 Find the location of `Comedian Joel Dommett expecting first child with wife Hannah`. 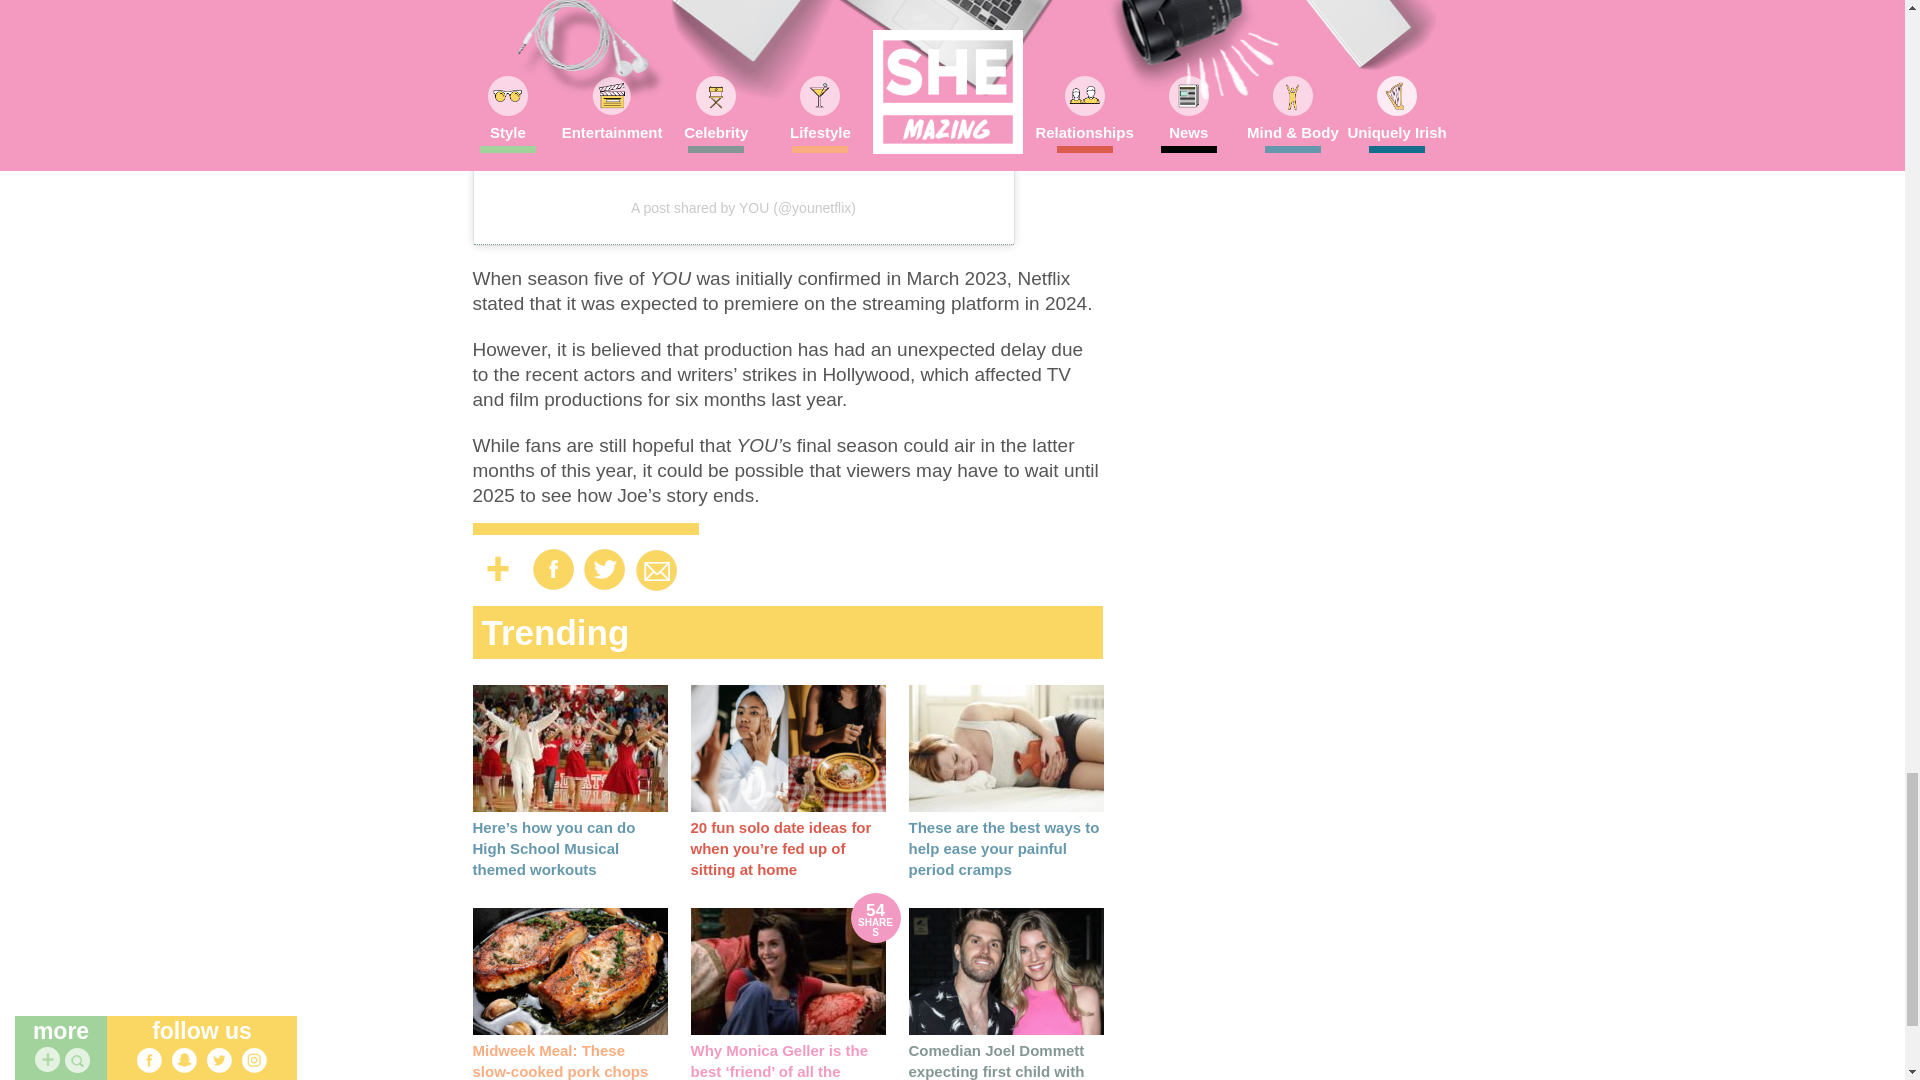

Comedian Joel Dommett expecting first child with wife Hannah is located at coordinates (1005, 971).